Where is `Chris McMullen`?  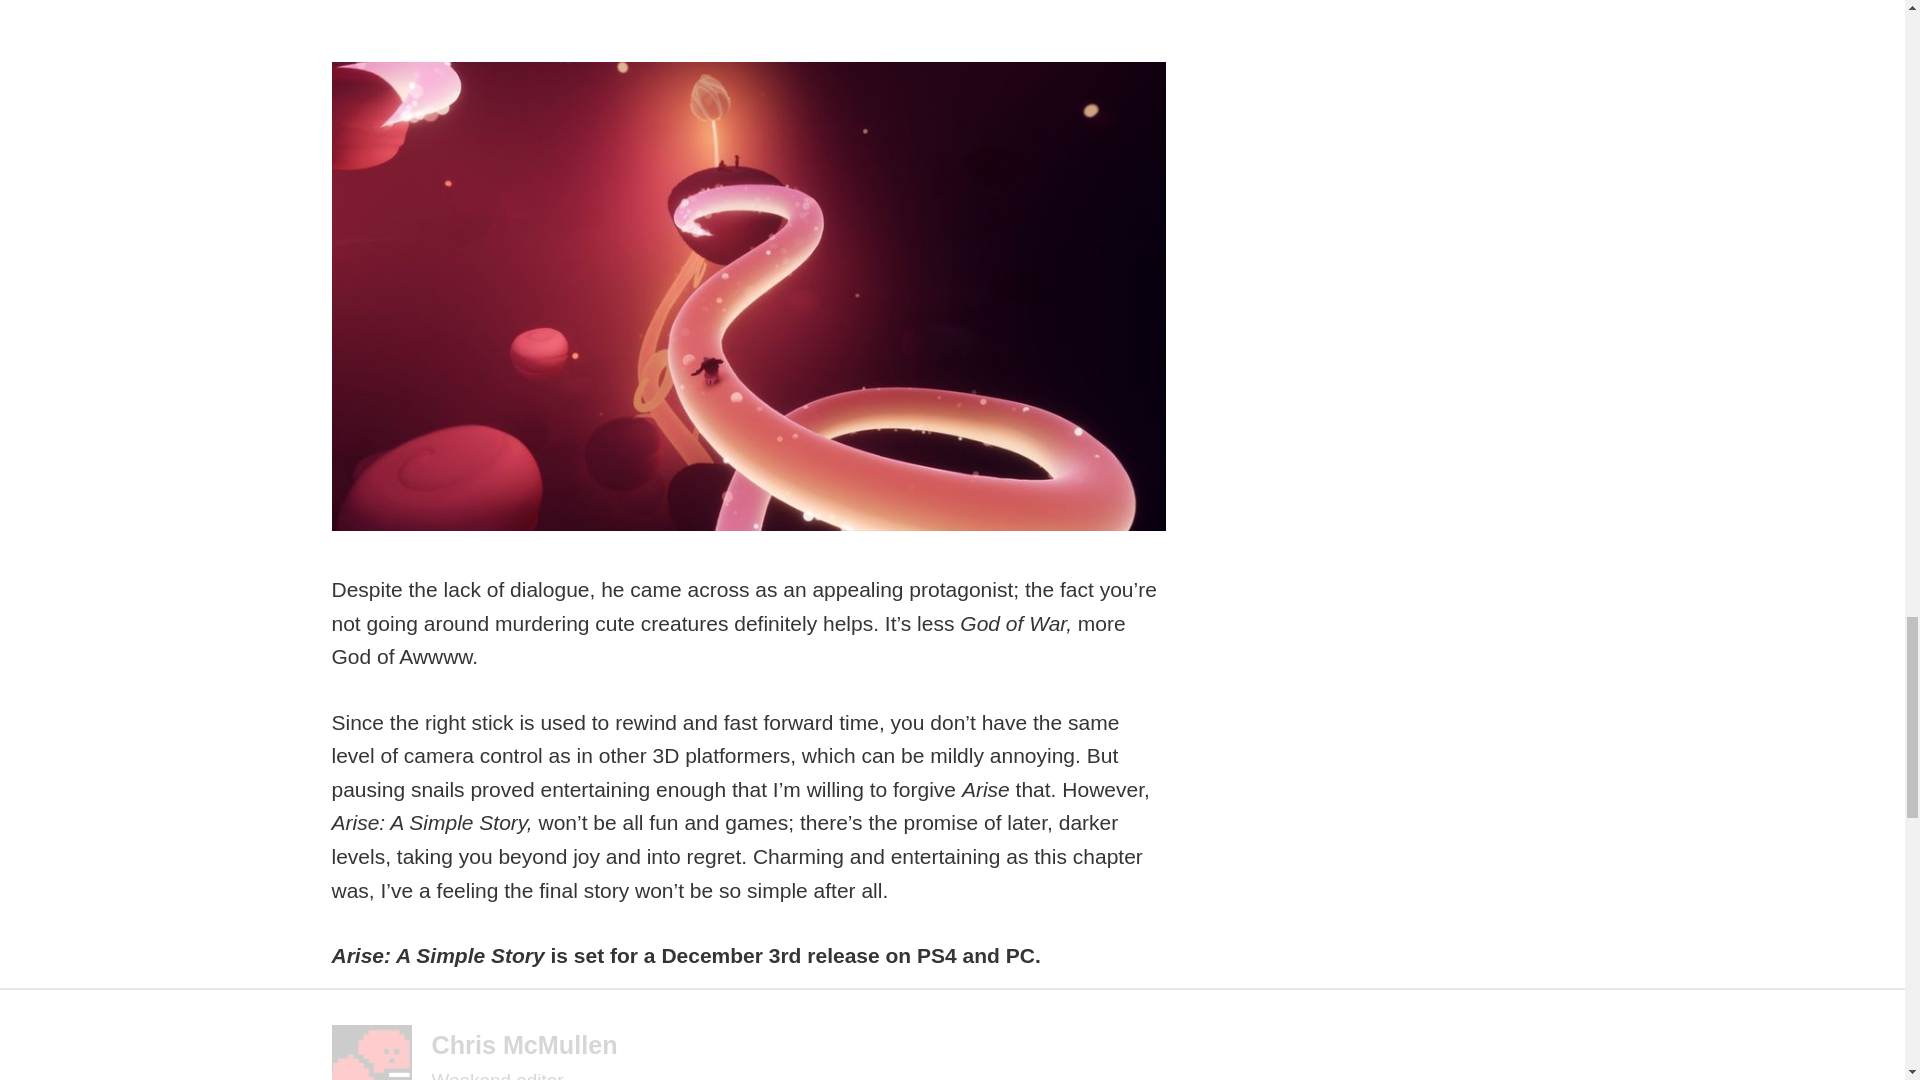 Chris McMullen is located at coordinates (525, 1045).